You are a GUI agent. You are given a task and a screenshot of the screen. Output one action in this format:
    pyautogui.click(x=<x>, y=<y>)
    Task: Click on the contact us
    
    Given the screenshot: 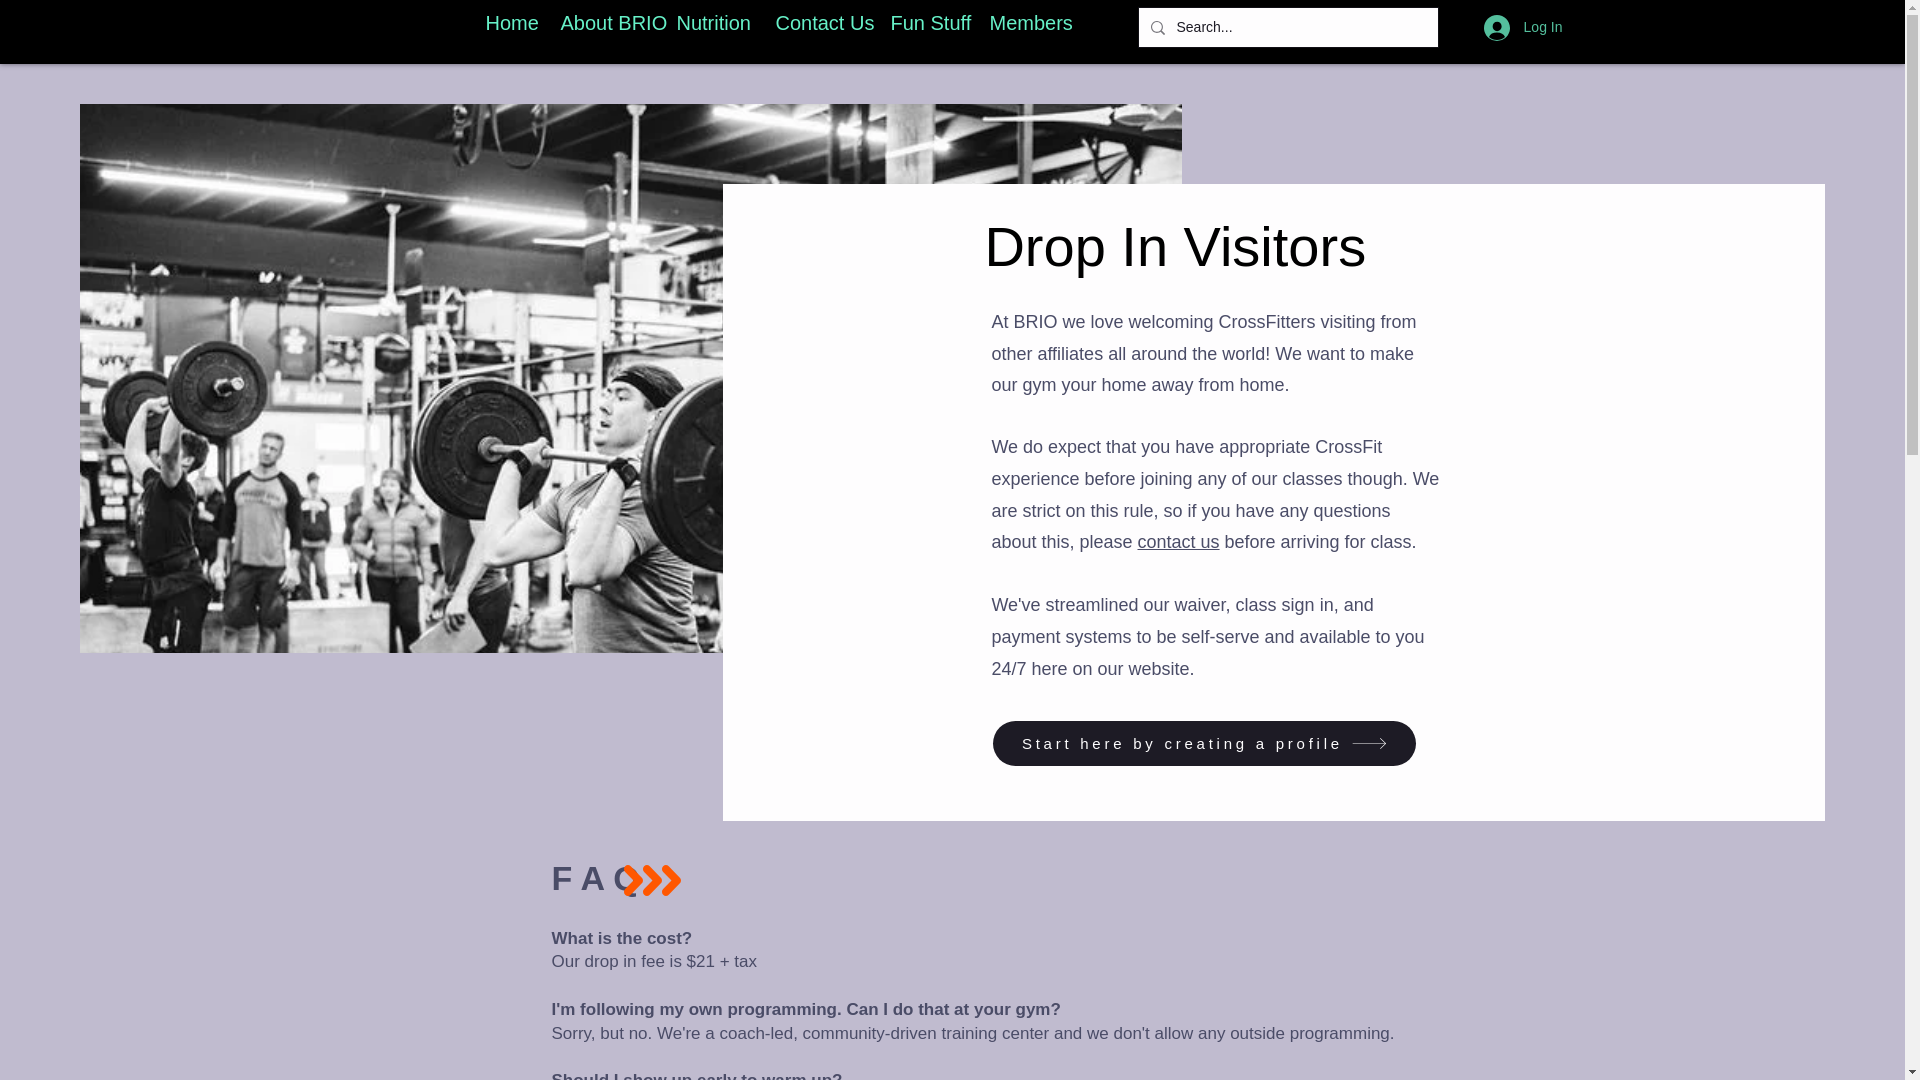 What is the action you would take?
    pyautogui.click(x=1178, y=542)
    